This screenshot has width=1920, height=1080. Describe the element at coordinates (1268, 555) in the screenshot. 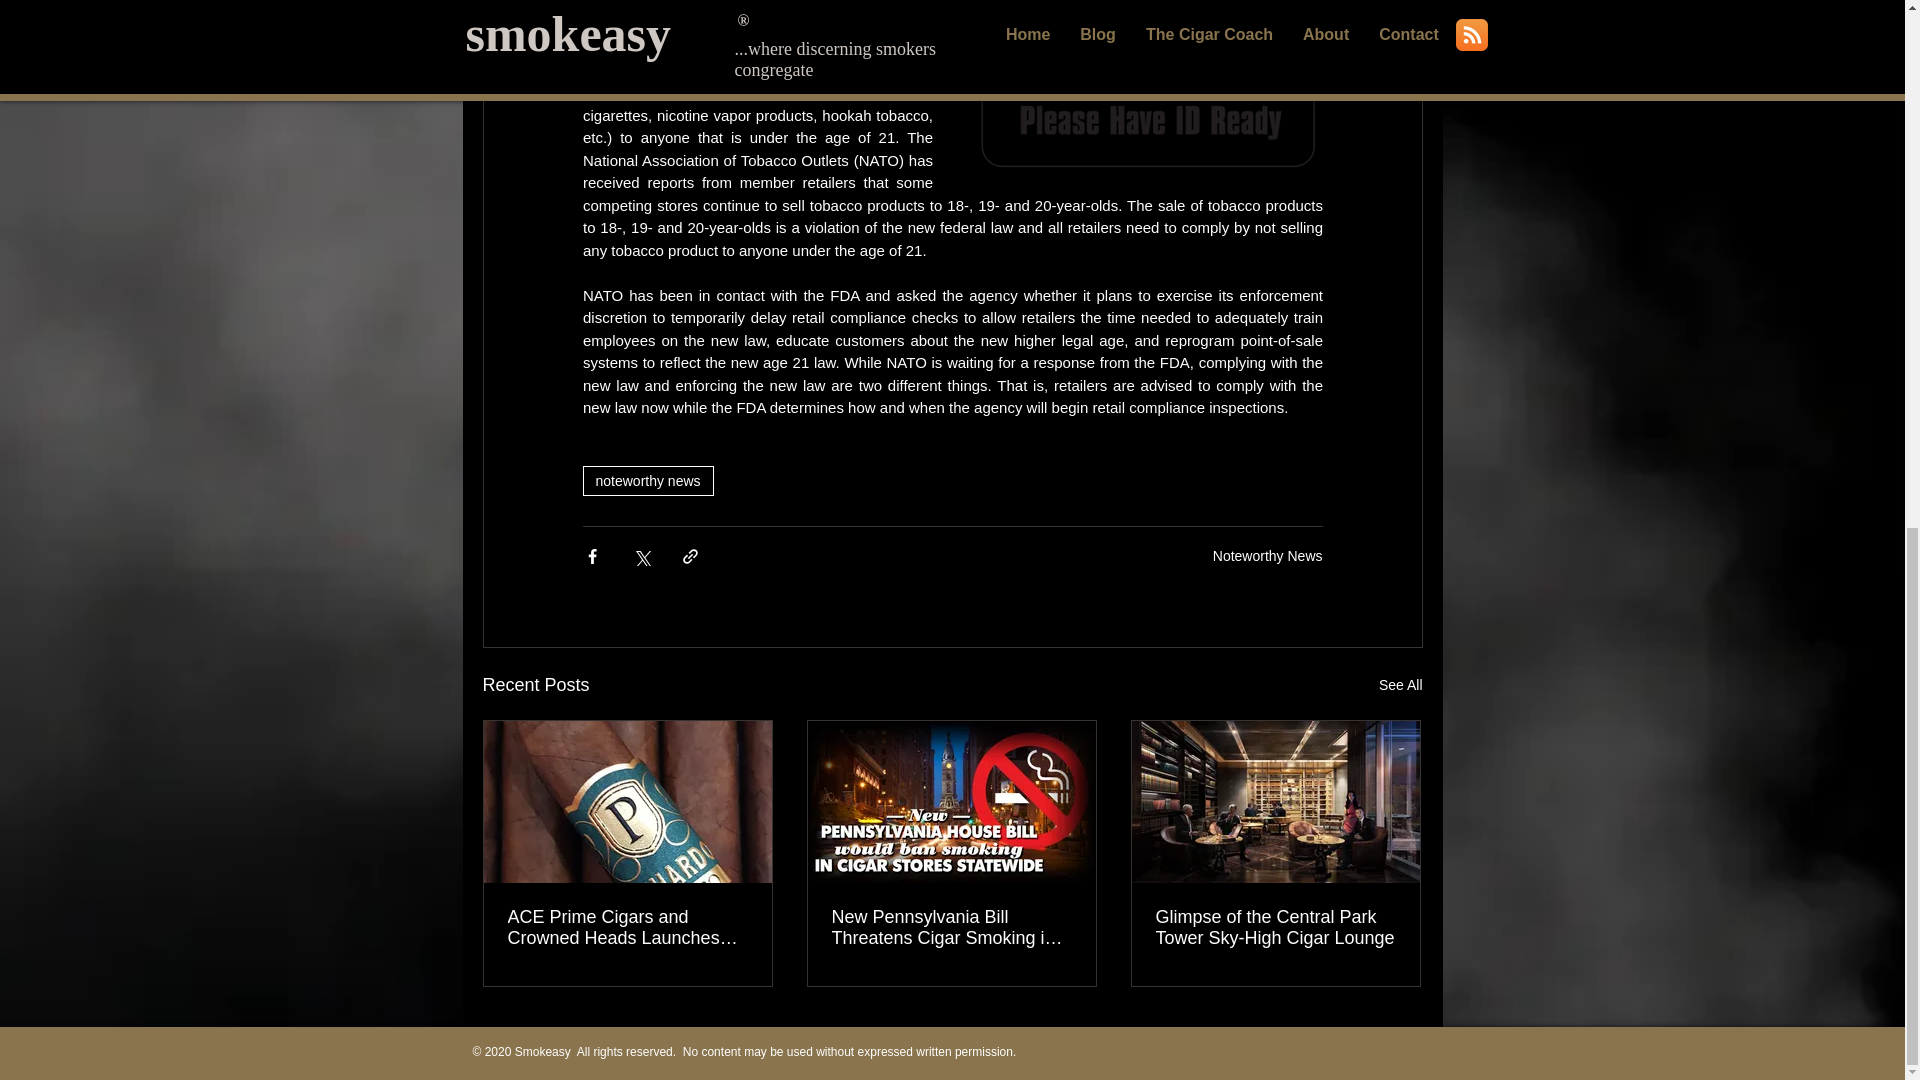

I see `Noteworthy News` at that location.